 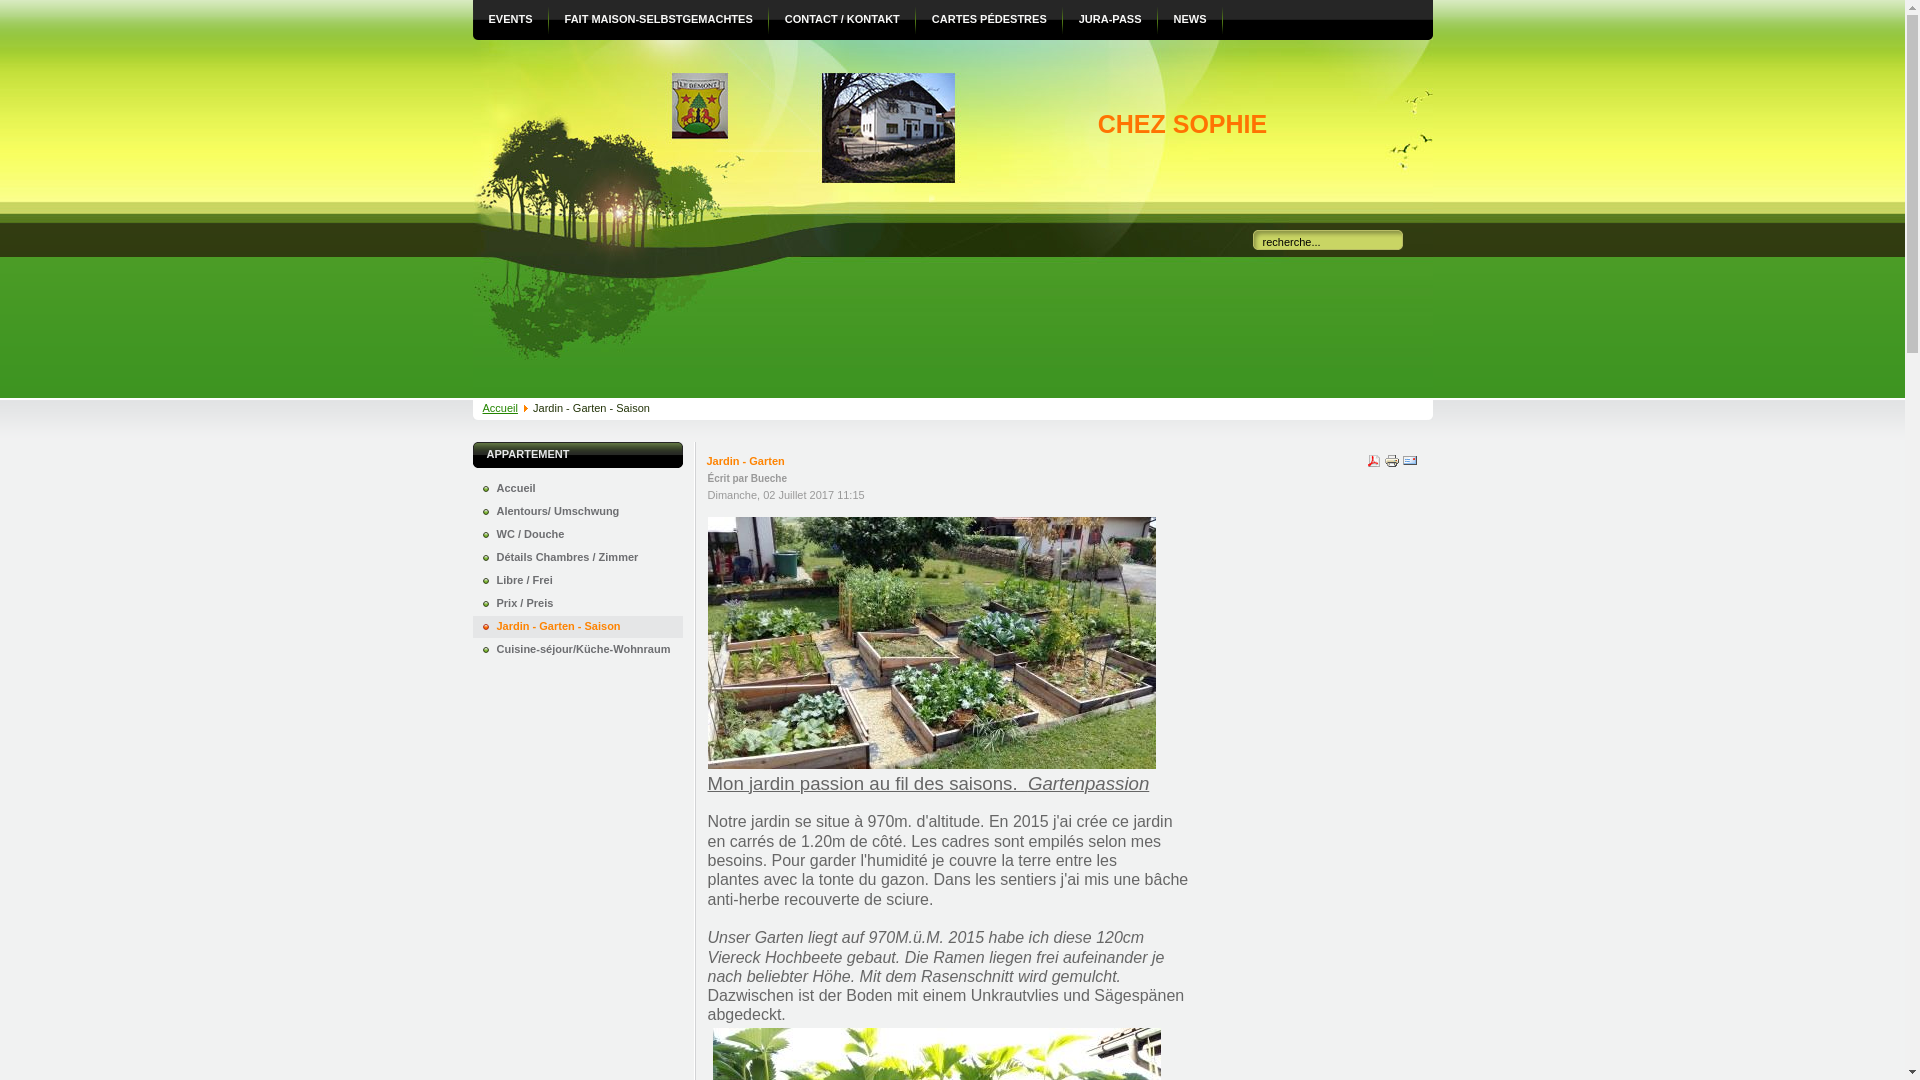 What do you see at coordinates (659, 20) in the screenshot?
I see `FAIT MAISON-SELBSTGEMACHTES` at bounding box center [659, 20].